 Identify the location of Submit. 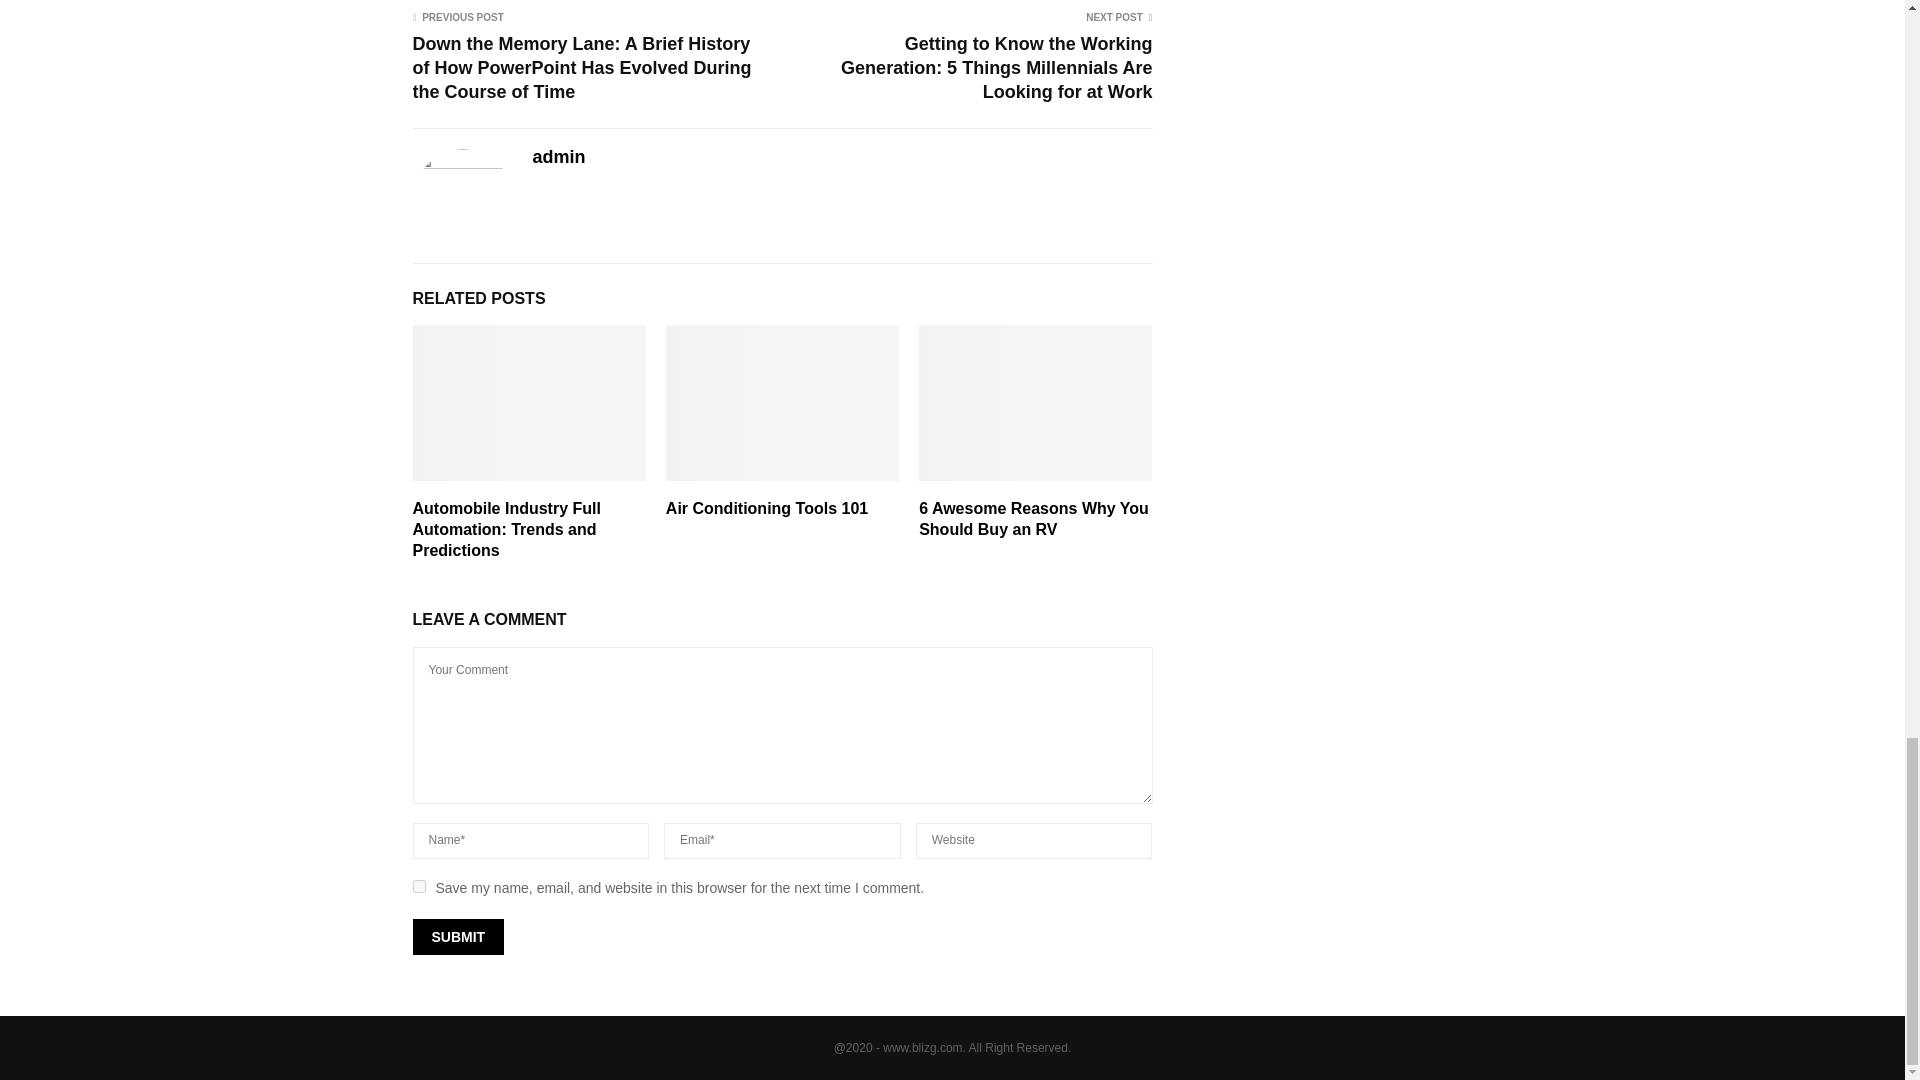
(458, 936).